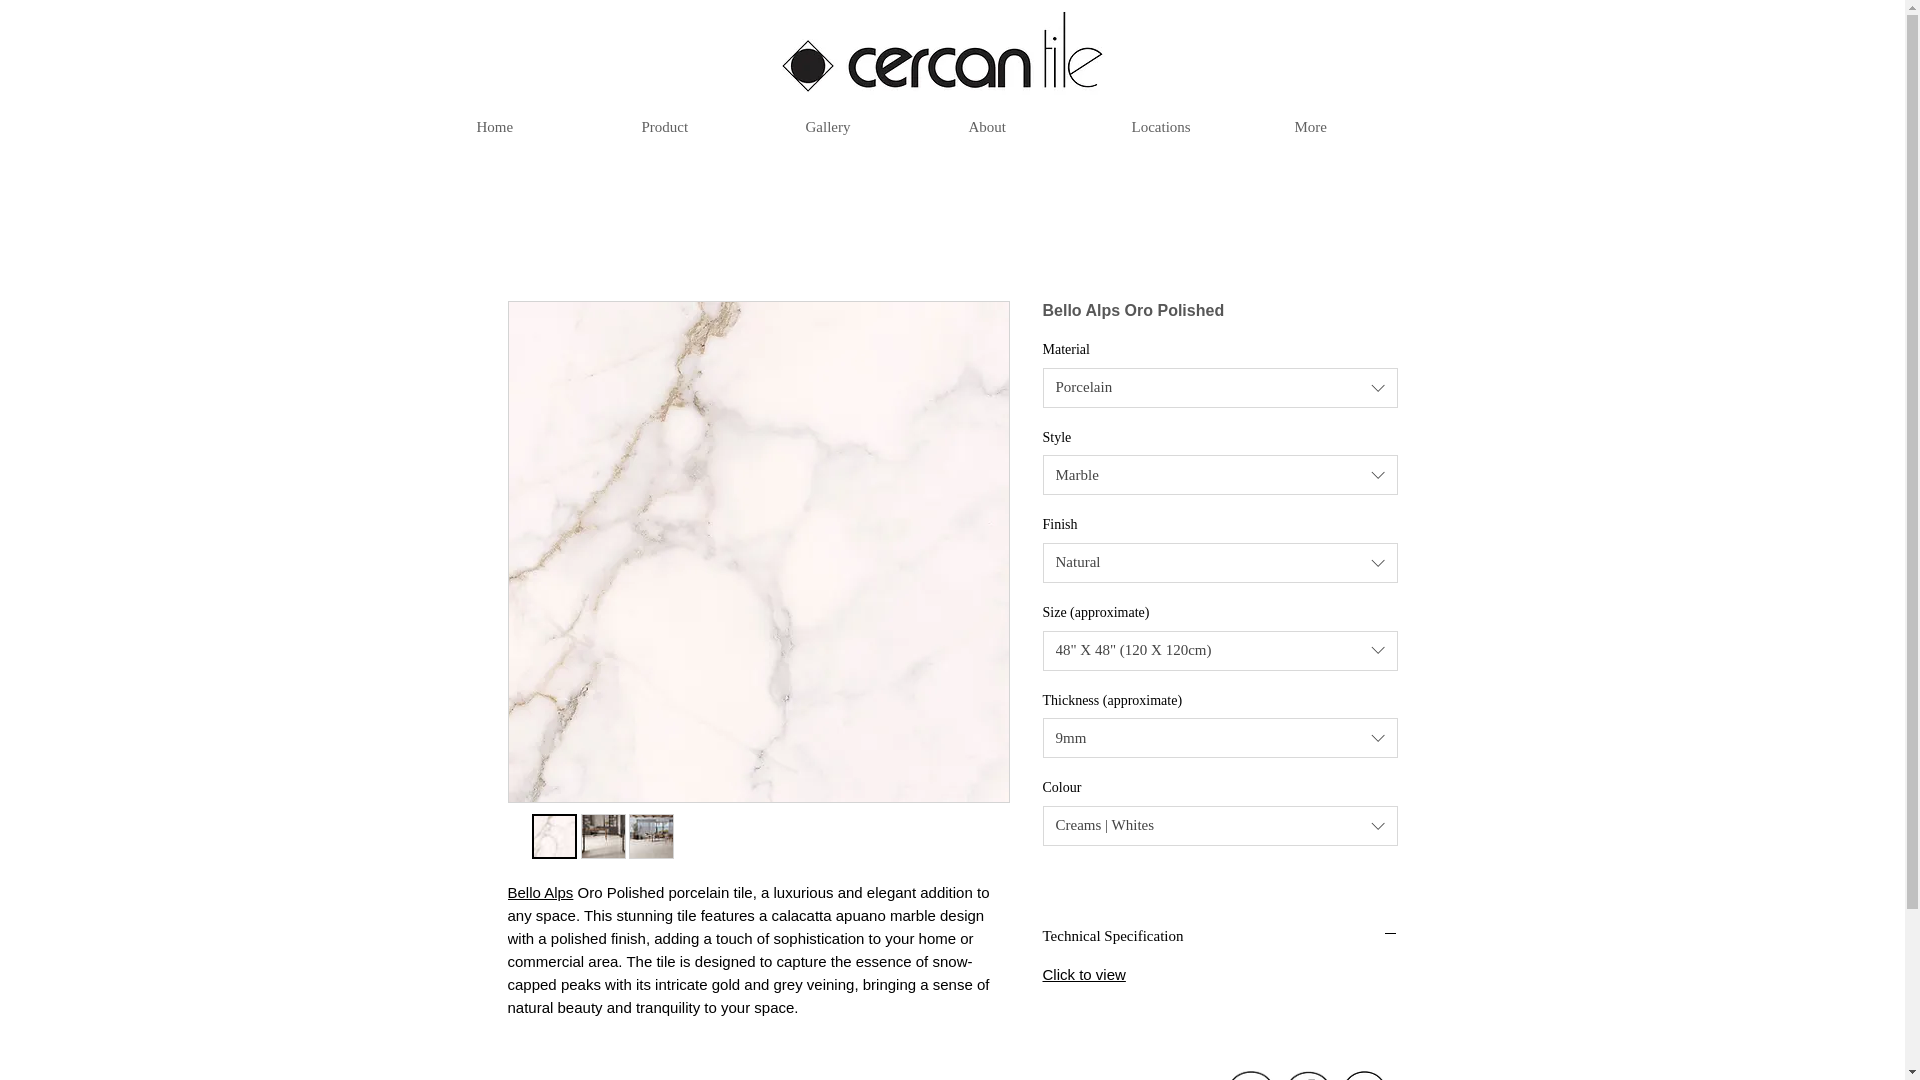 This screenshot has height=1080, width=1920. I want to click on Bello Alps, so click(541, 892).